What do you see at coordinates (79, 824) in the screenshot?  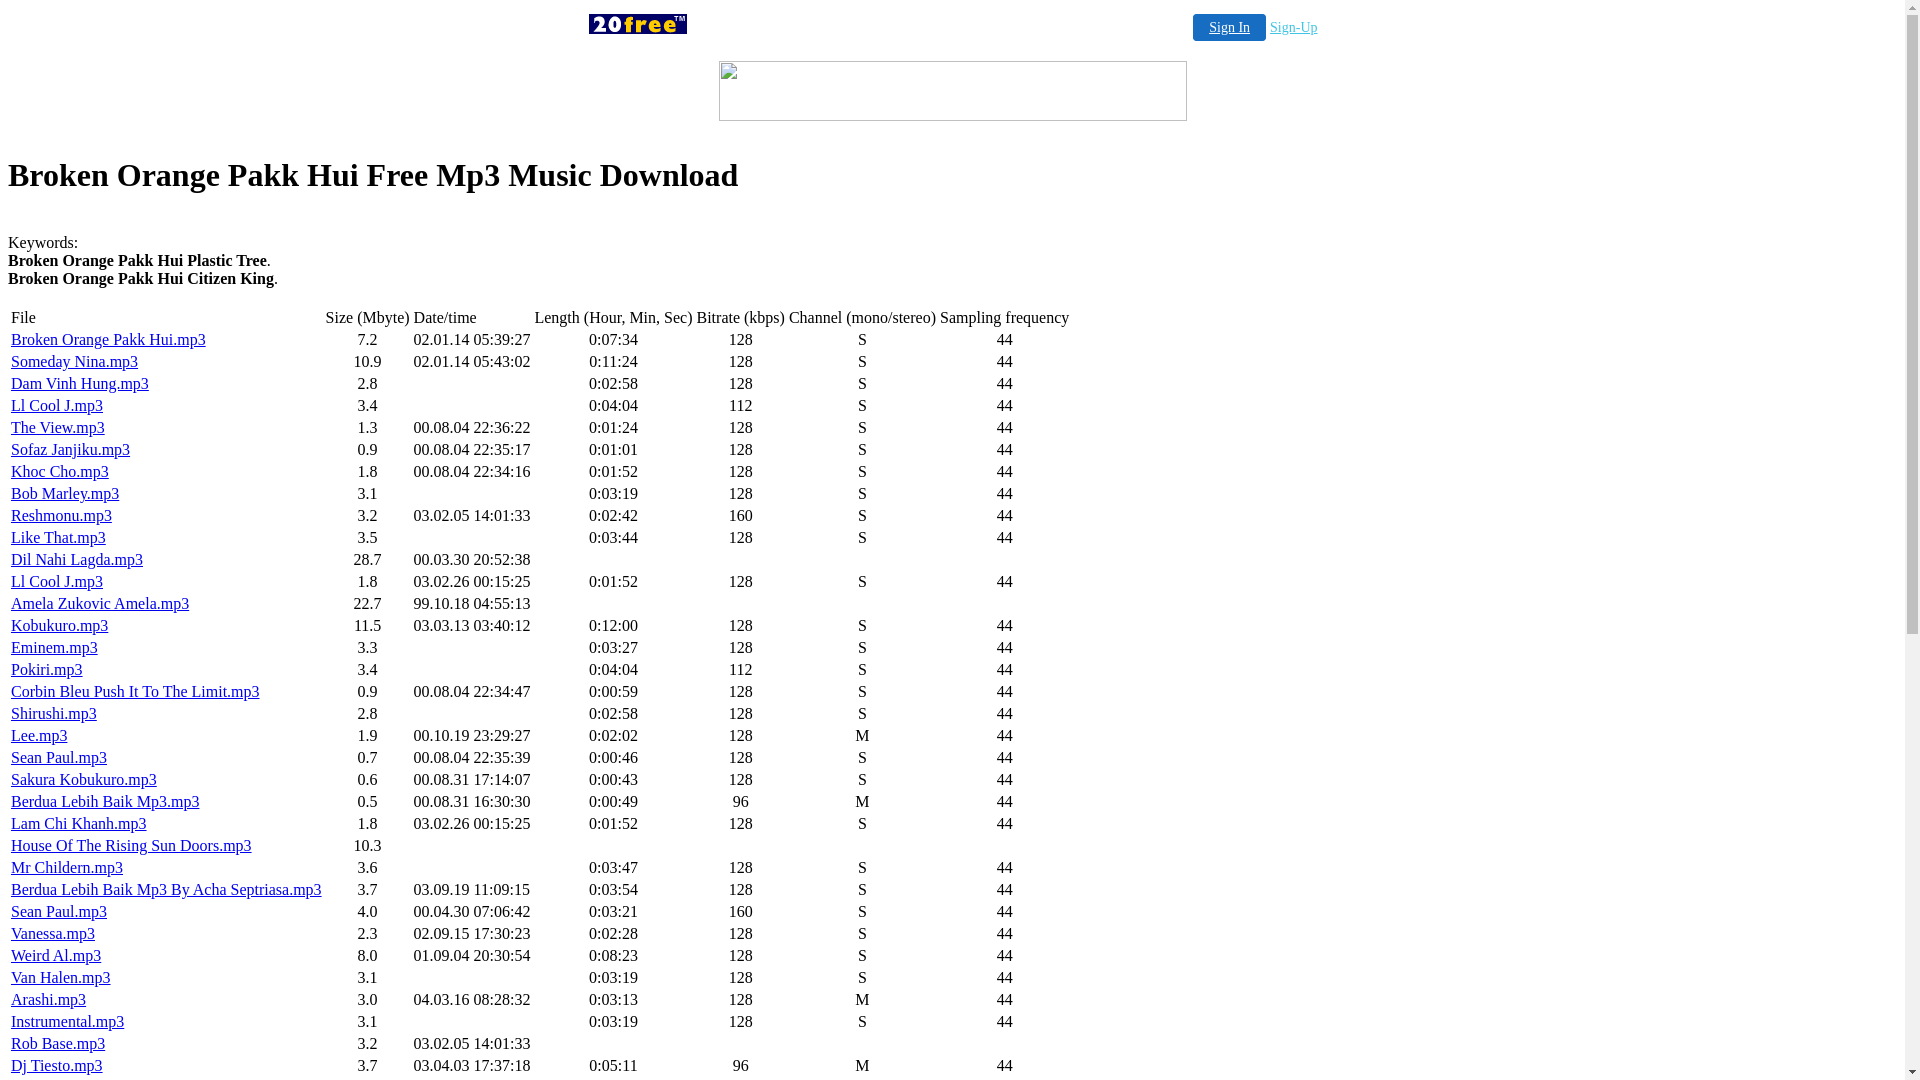 I see `Lam Chi Khanh.mp3` at bounding box center [79, 824].